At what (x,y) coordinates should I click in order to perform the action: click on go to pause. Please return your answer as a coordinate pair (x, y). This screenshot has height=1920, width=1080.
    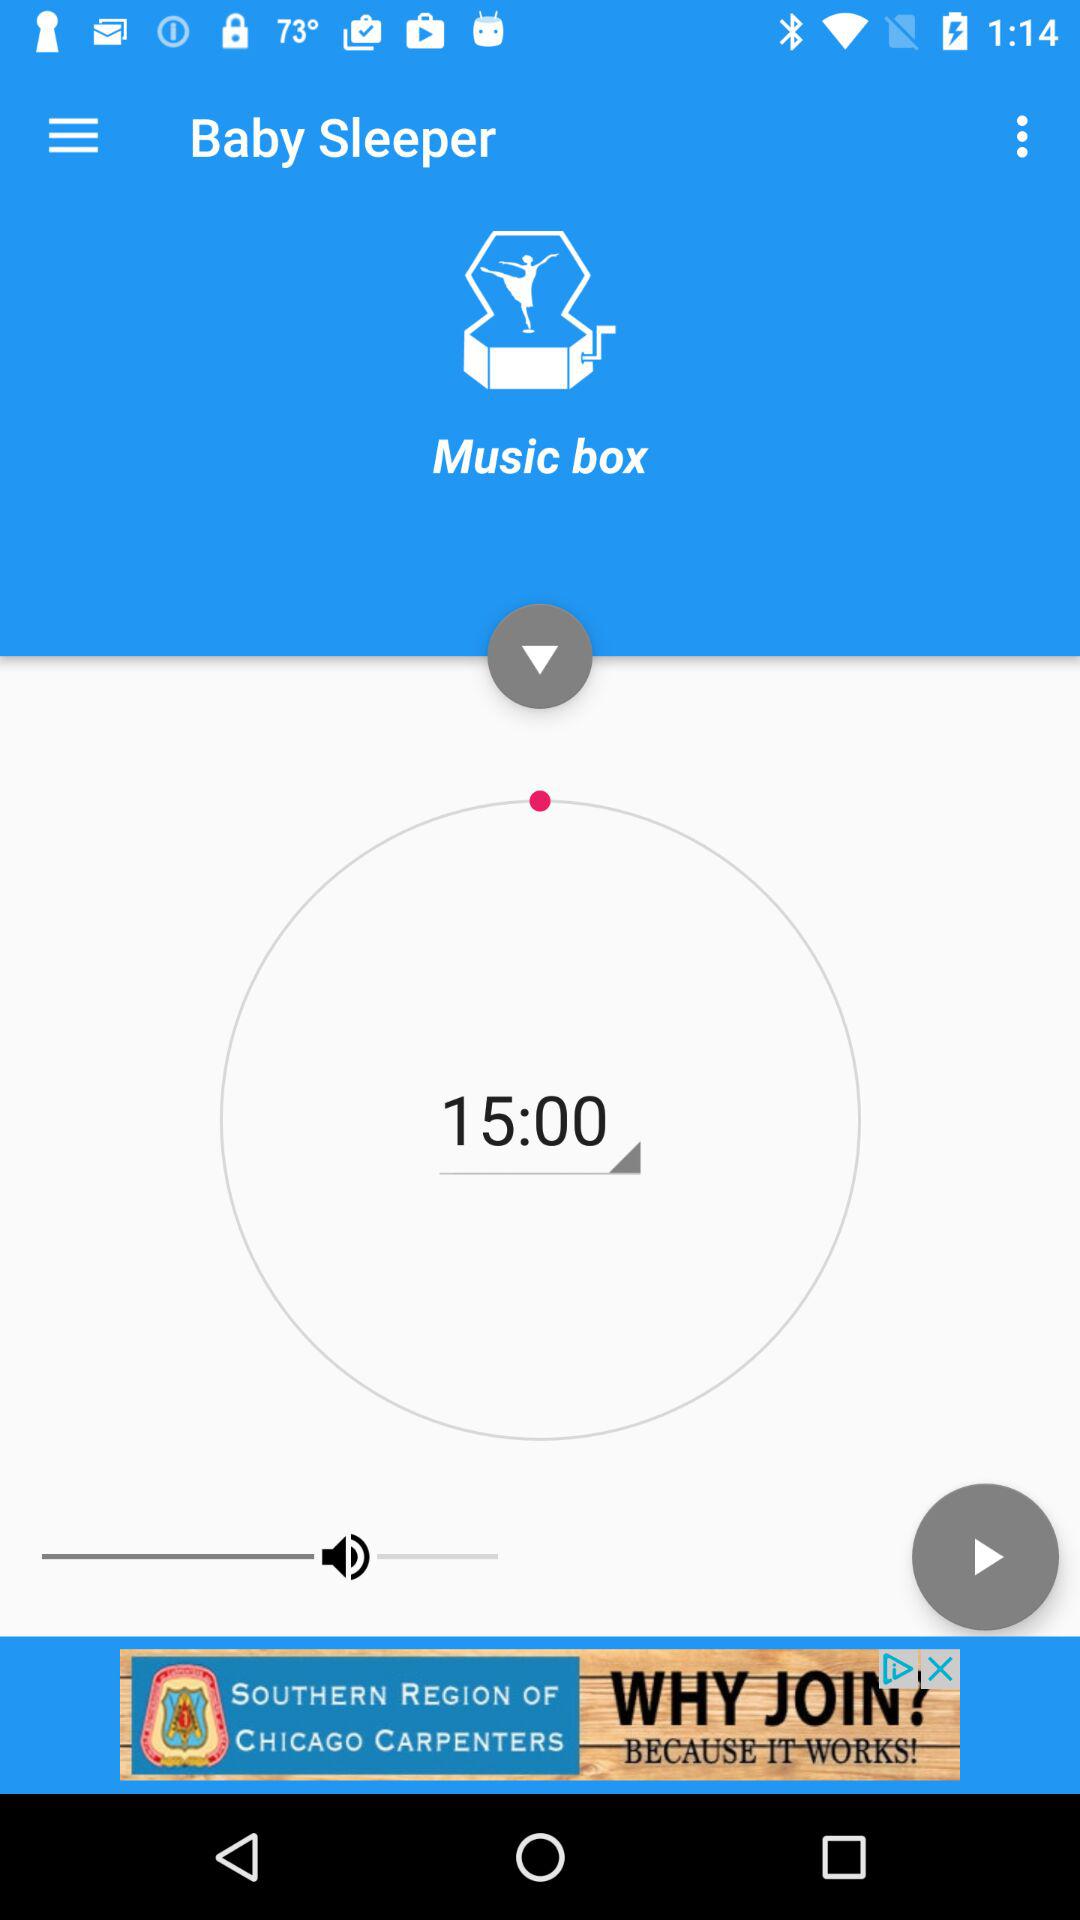
    Looking at the image, I should click on (540, 656).